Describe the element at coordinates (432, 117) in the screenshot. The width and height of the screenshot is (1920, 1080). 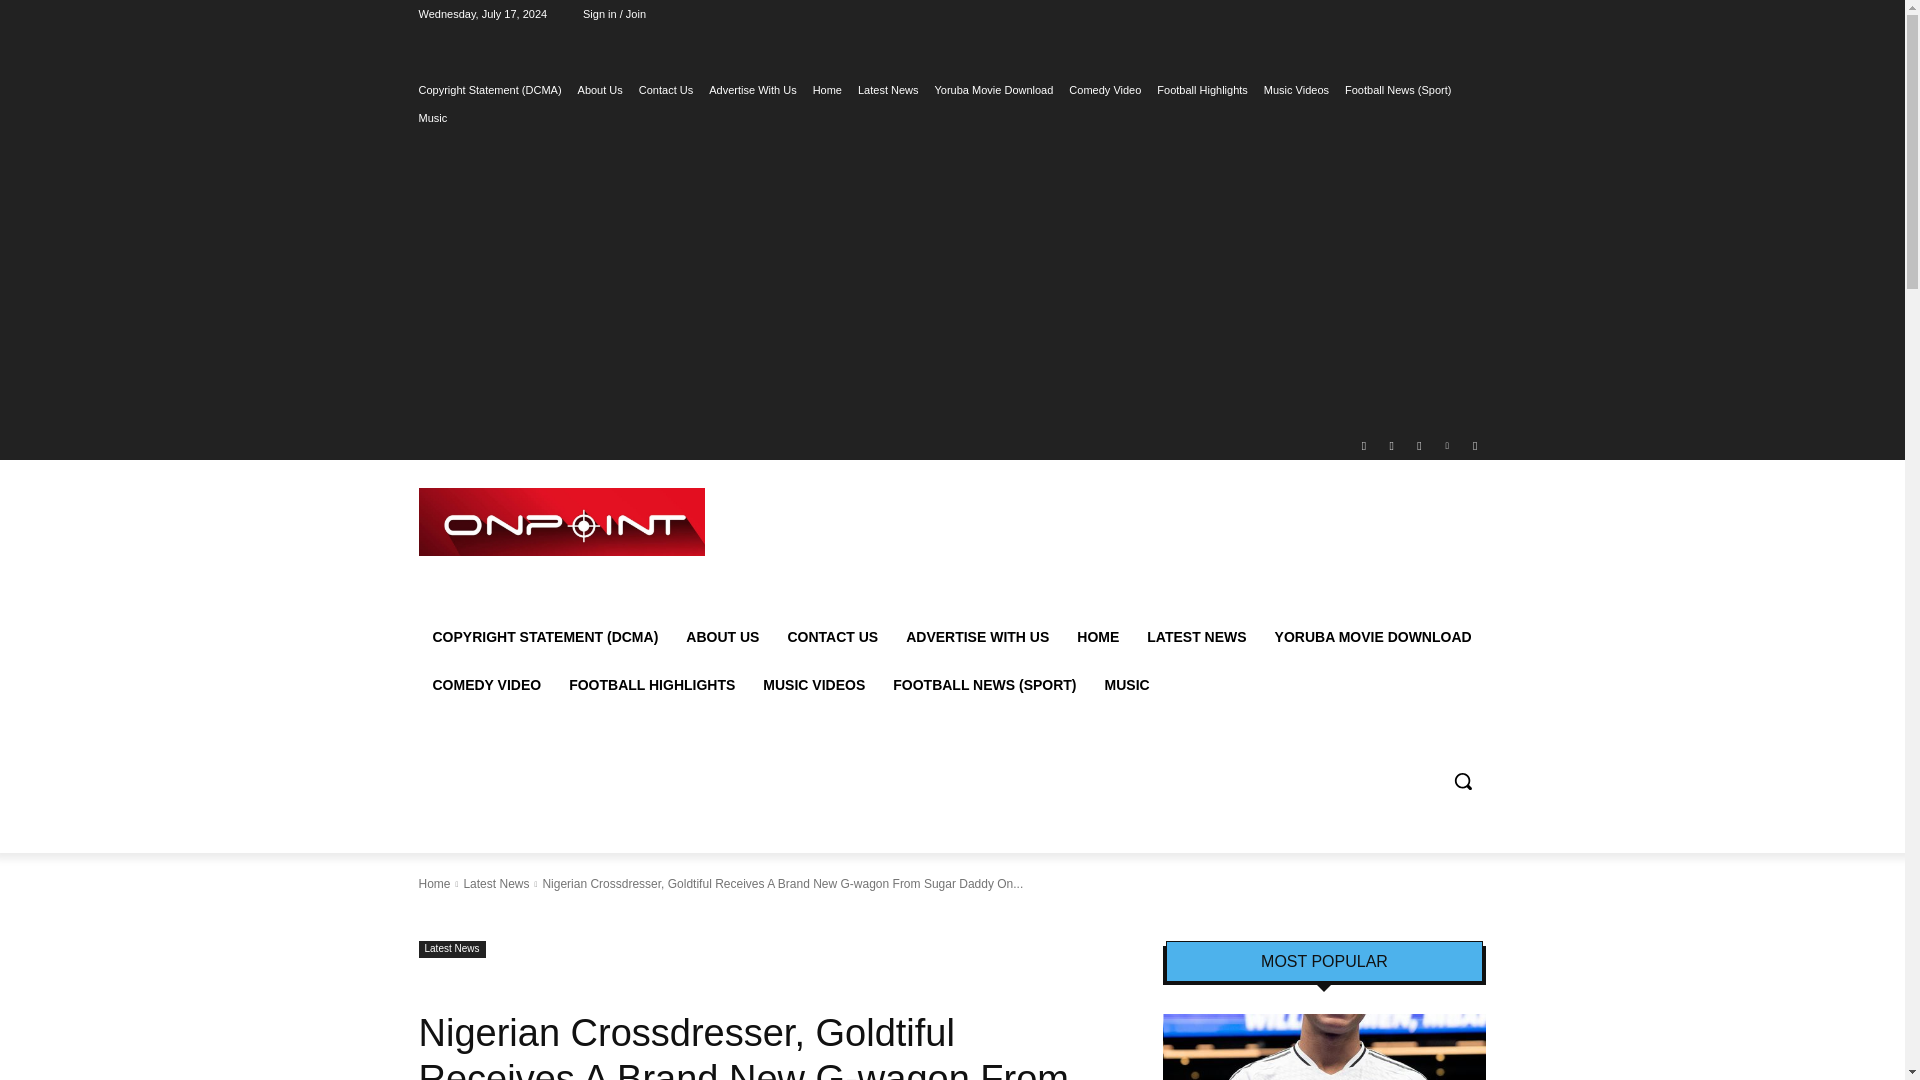
I see `Music` at that location.